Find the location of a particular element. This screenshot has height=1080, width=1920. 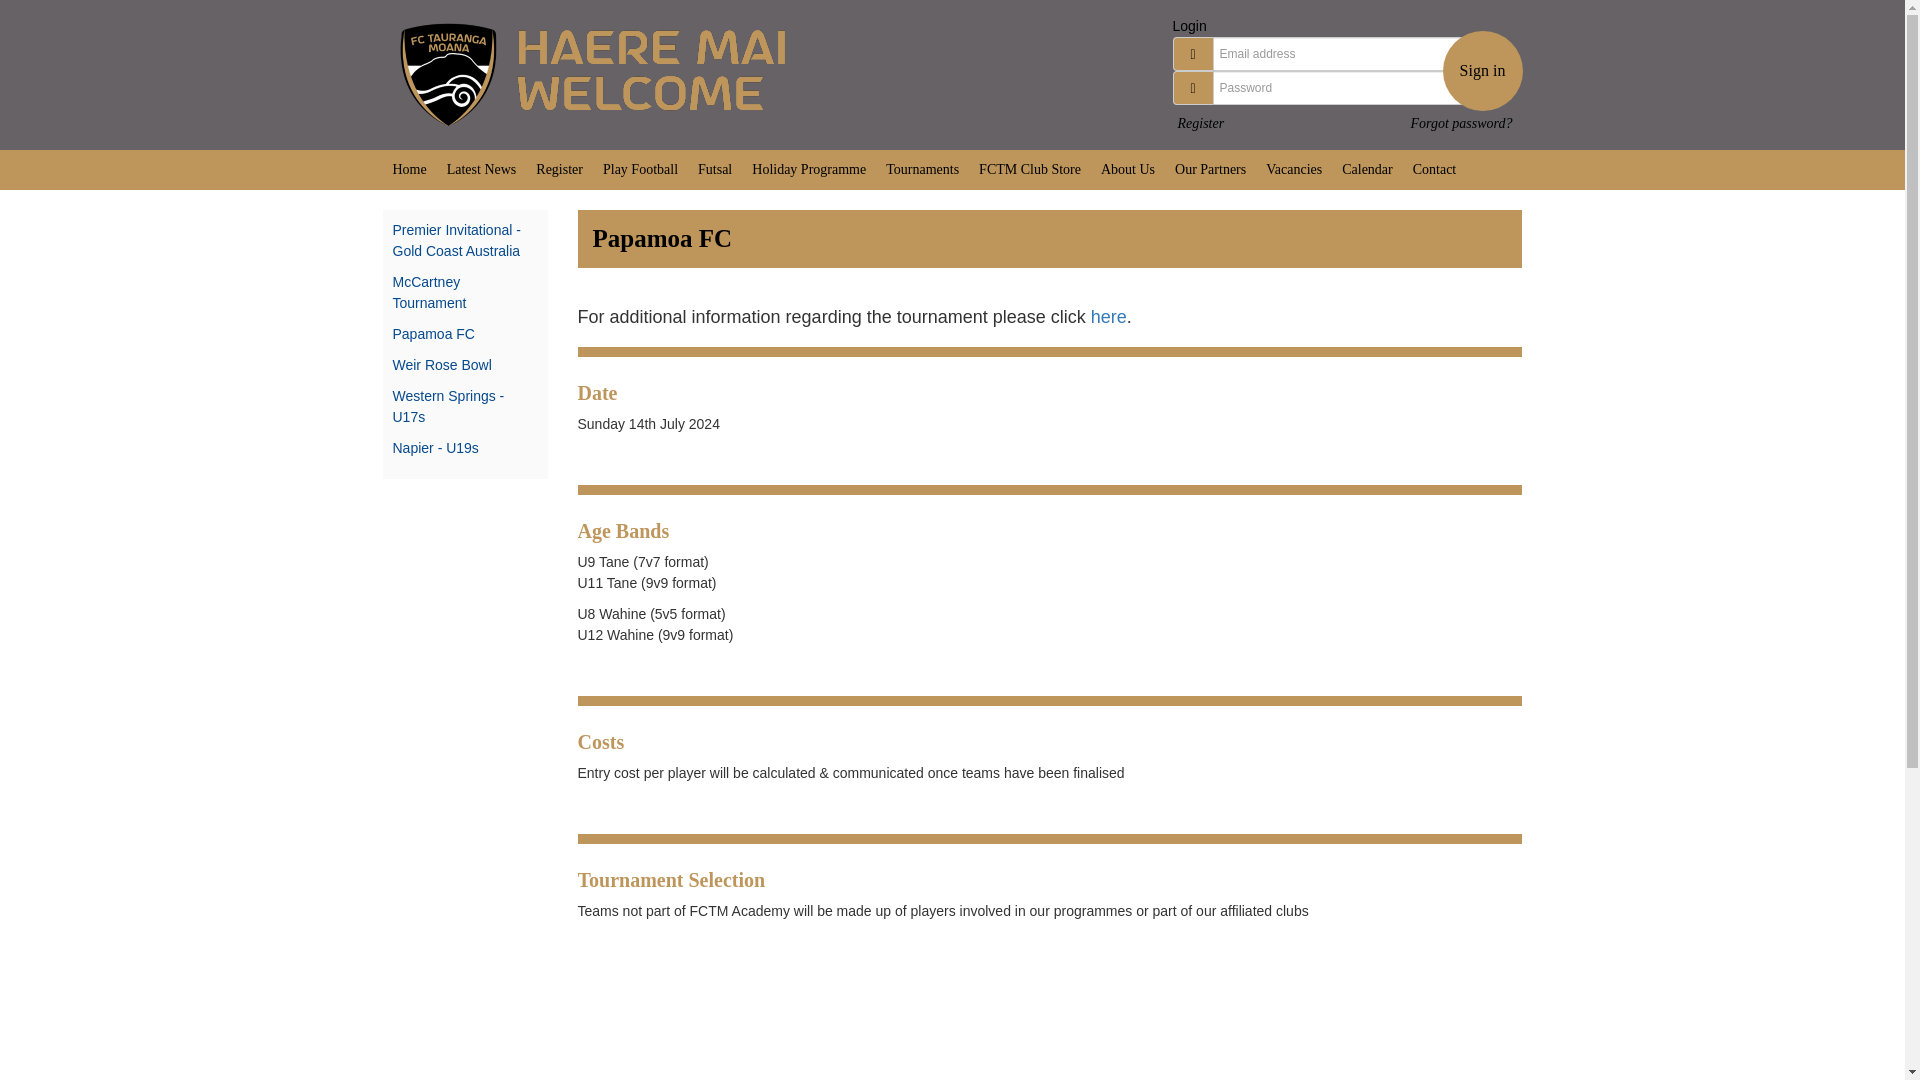

Register is located at coordinates (1201, 123).